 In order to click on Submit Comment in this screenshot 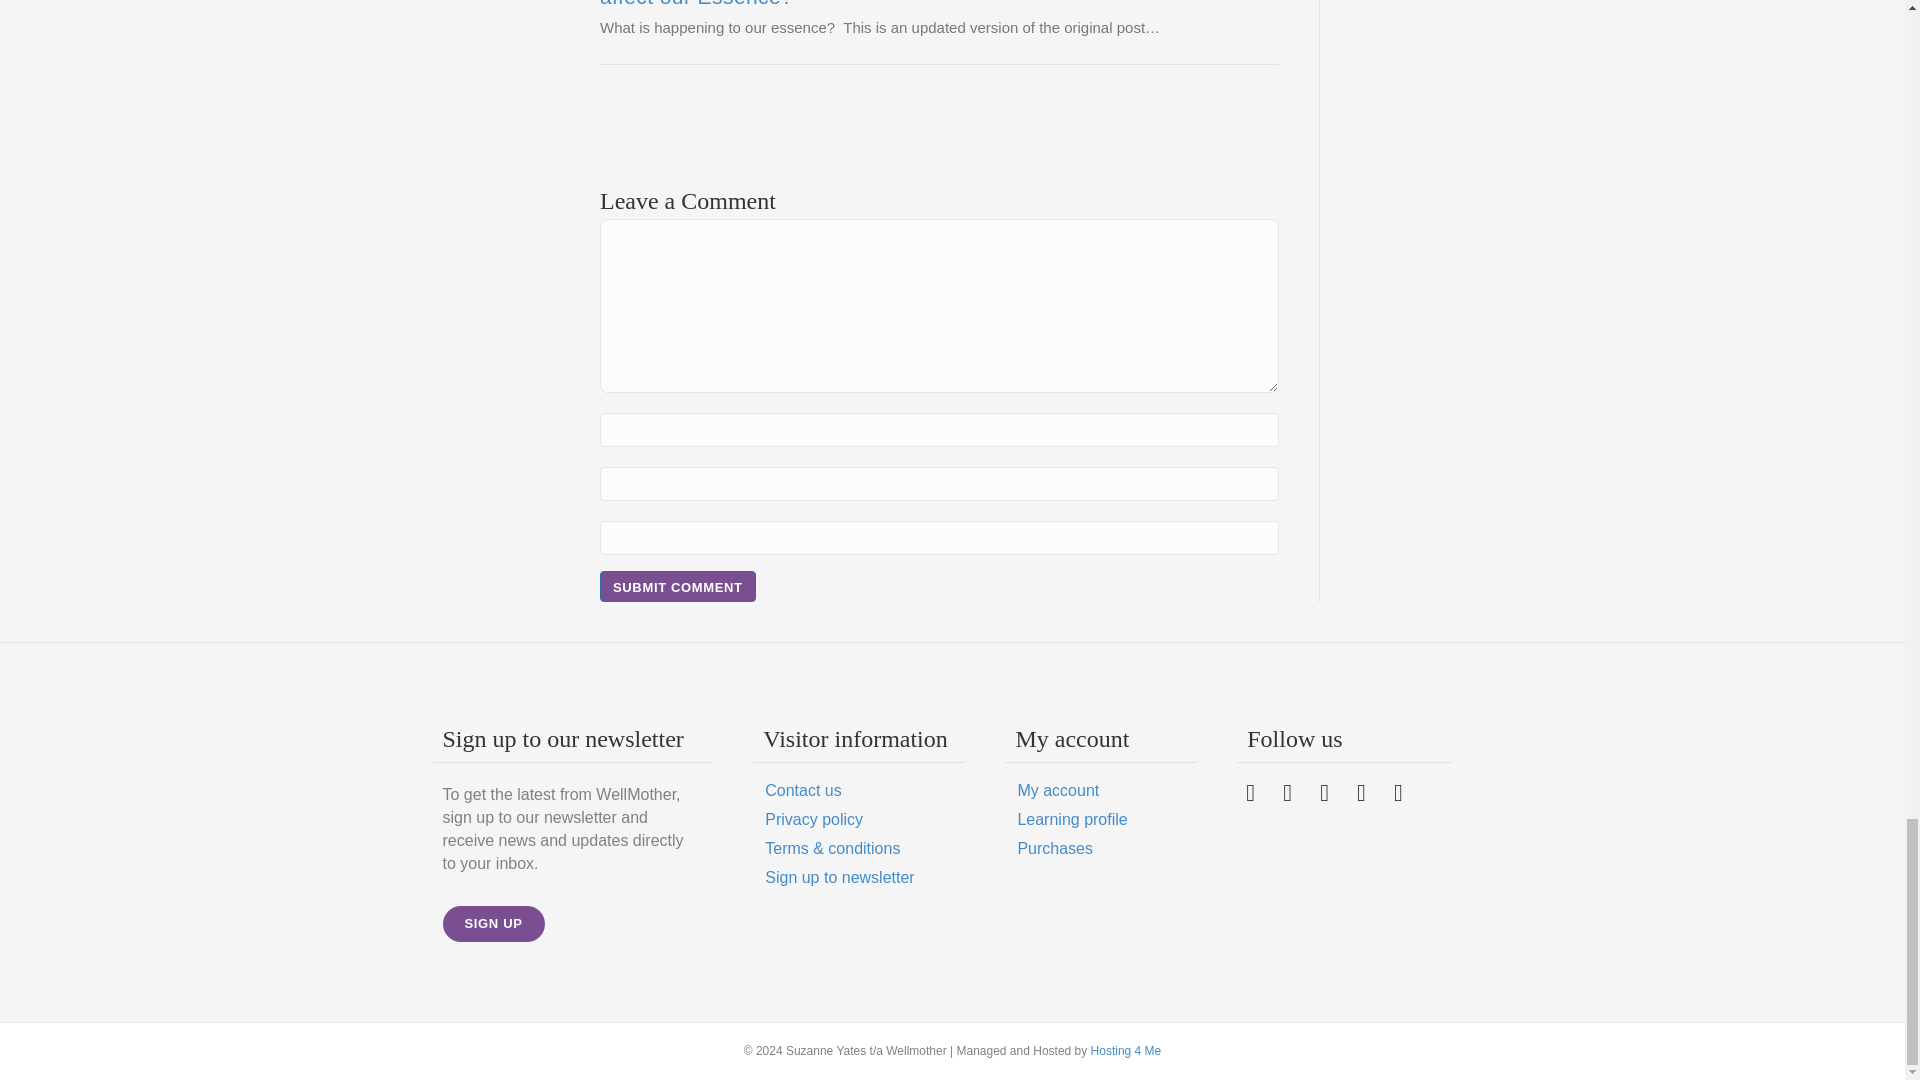, I will do `click(678, 586)`.